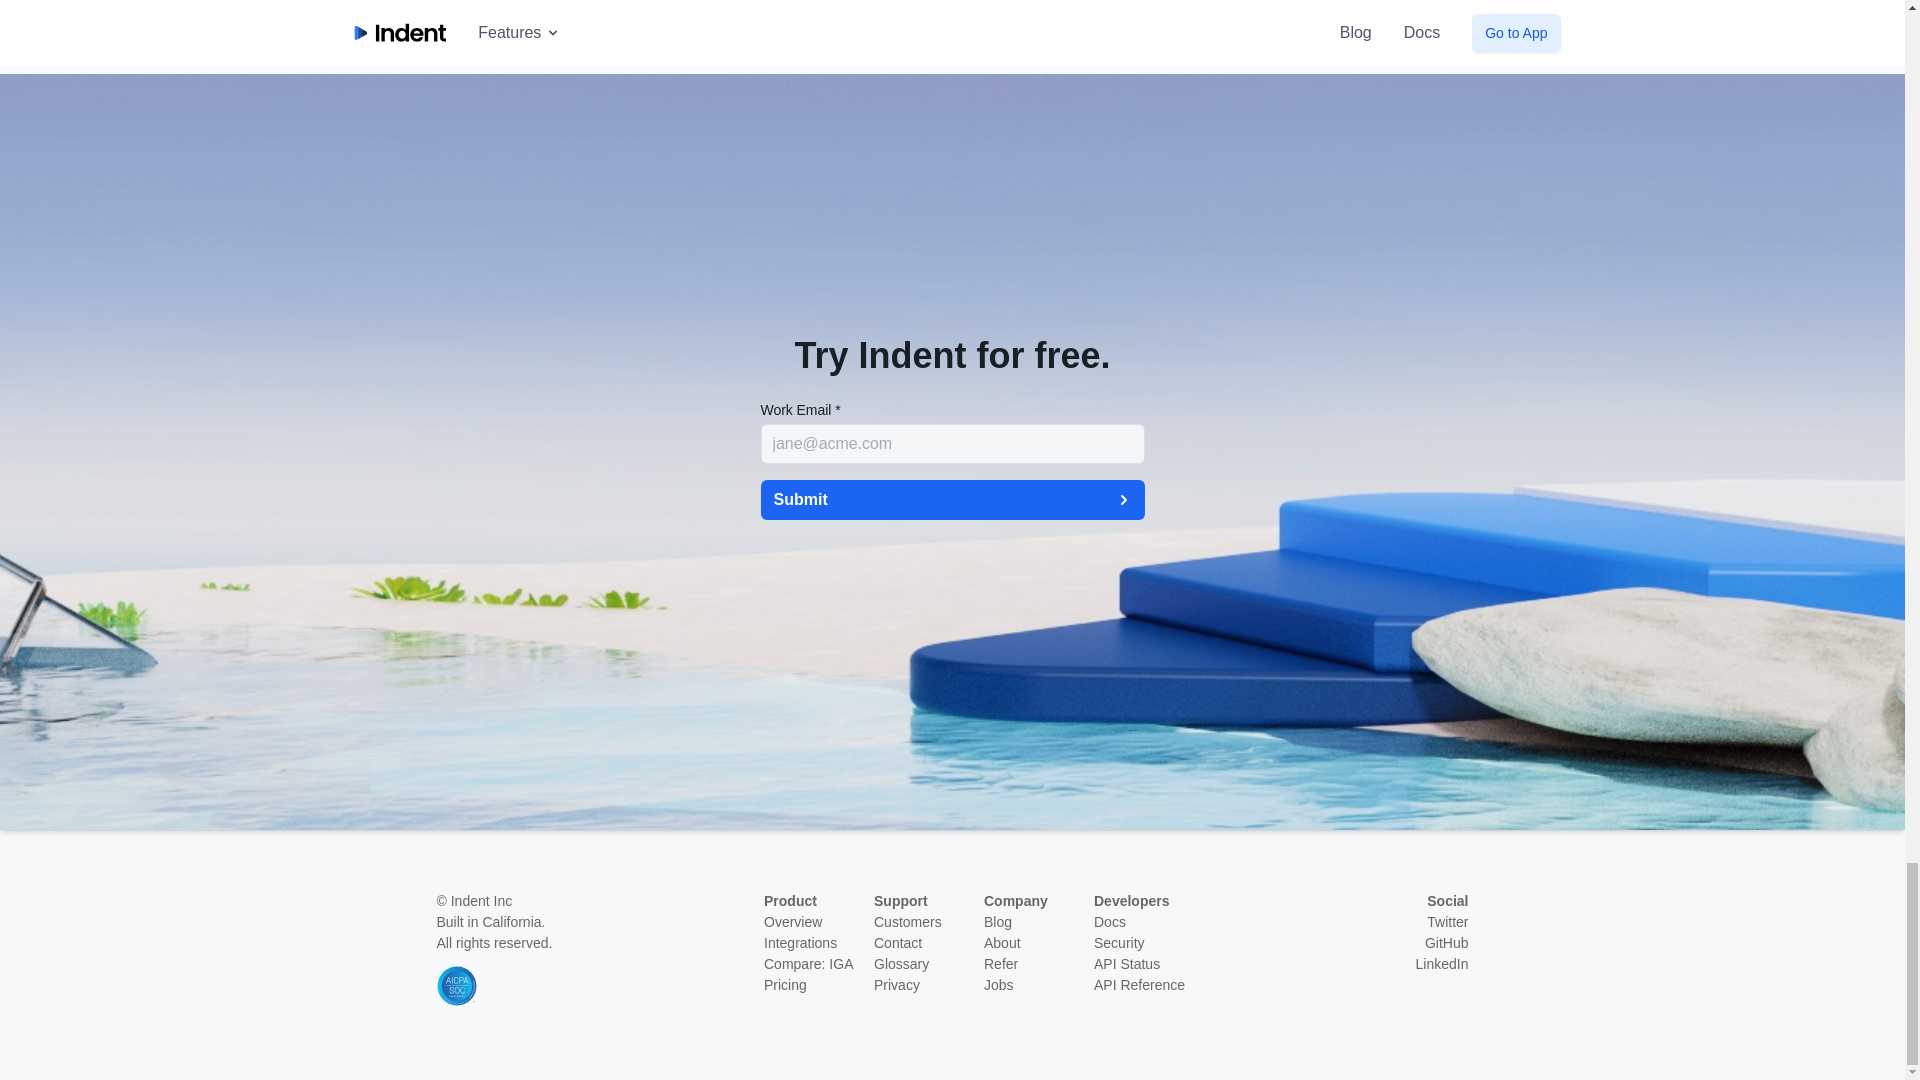 This screenshot has height=1080, width=1920. Describe the element at coordinates (901, 964) in the screenshot. I see `Glossary` at that location.